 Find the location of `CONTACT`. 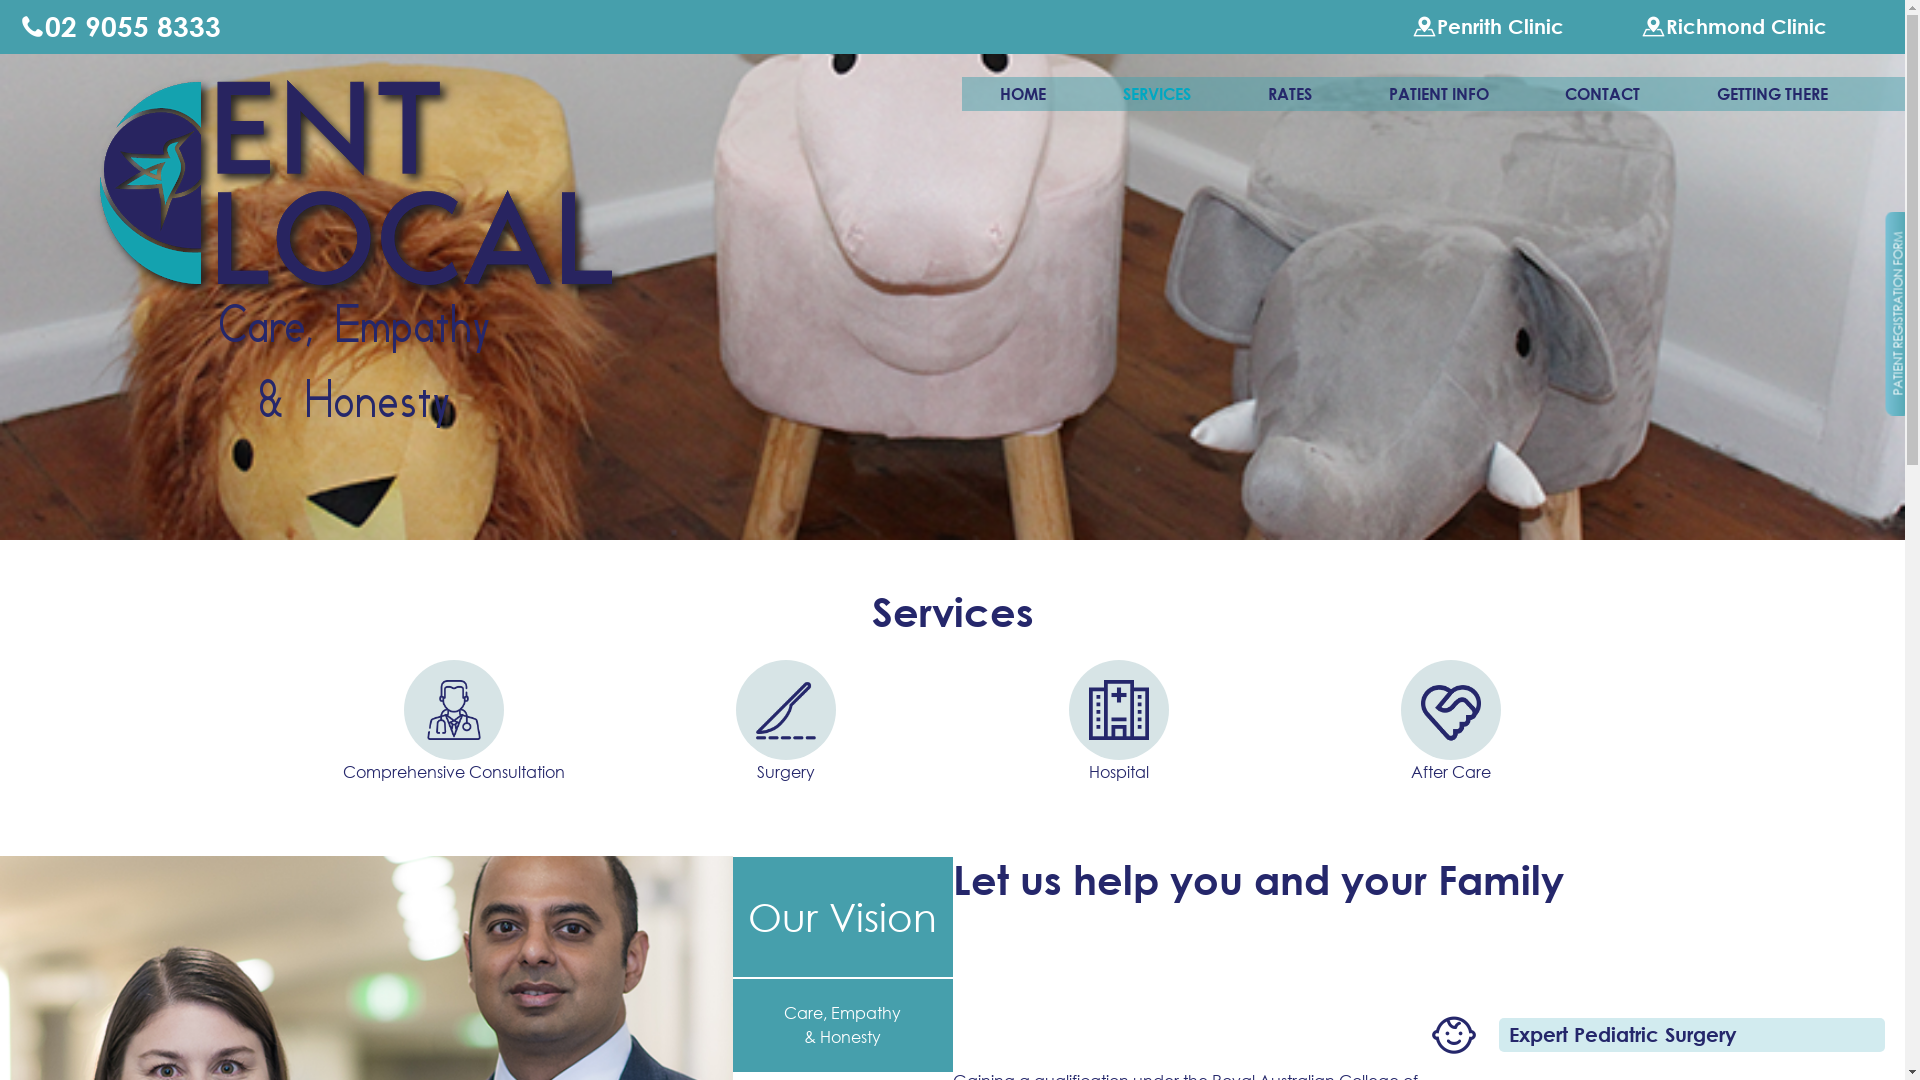

CONTACT is located at coordinates (1602, 94).